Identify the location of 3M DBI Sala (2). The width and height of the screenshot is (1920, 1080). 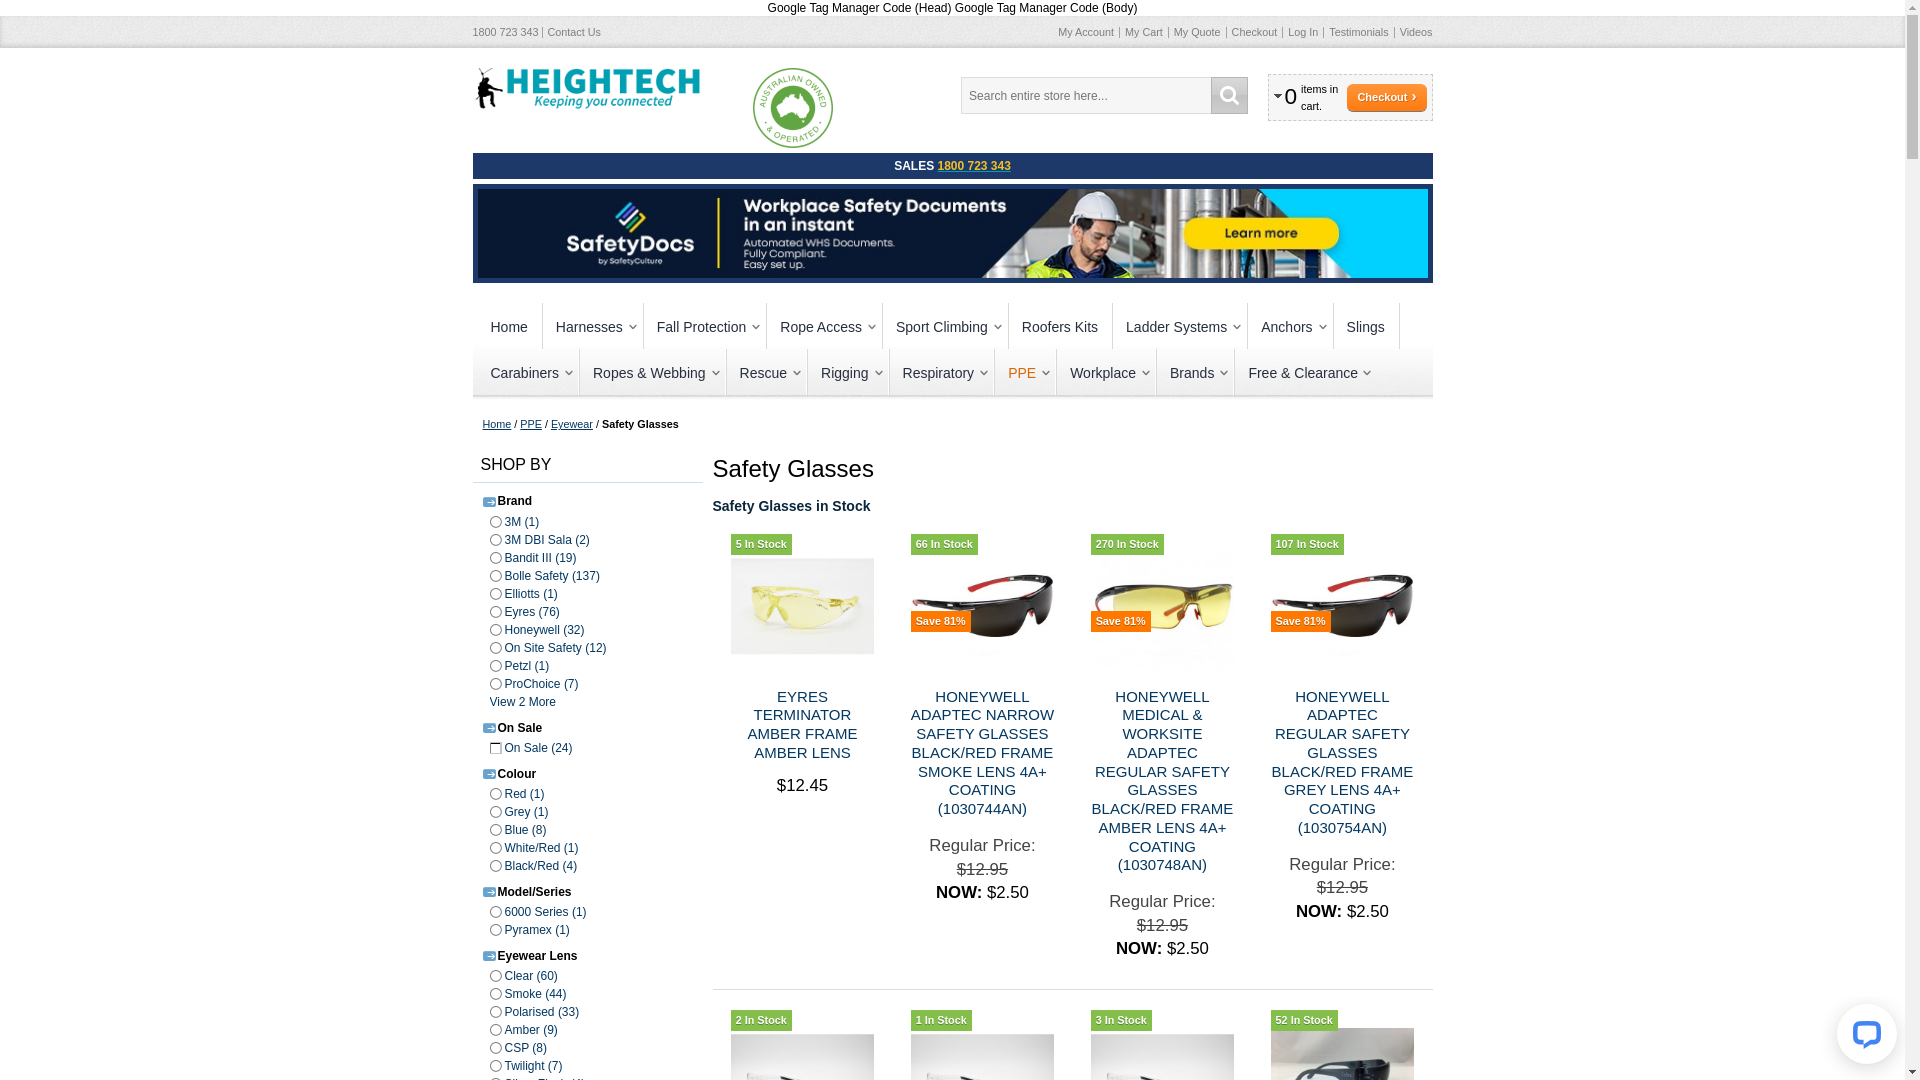
(542, 540).